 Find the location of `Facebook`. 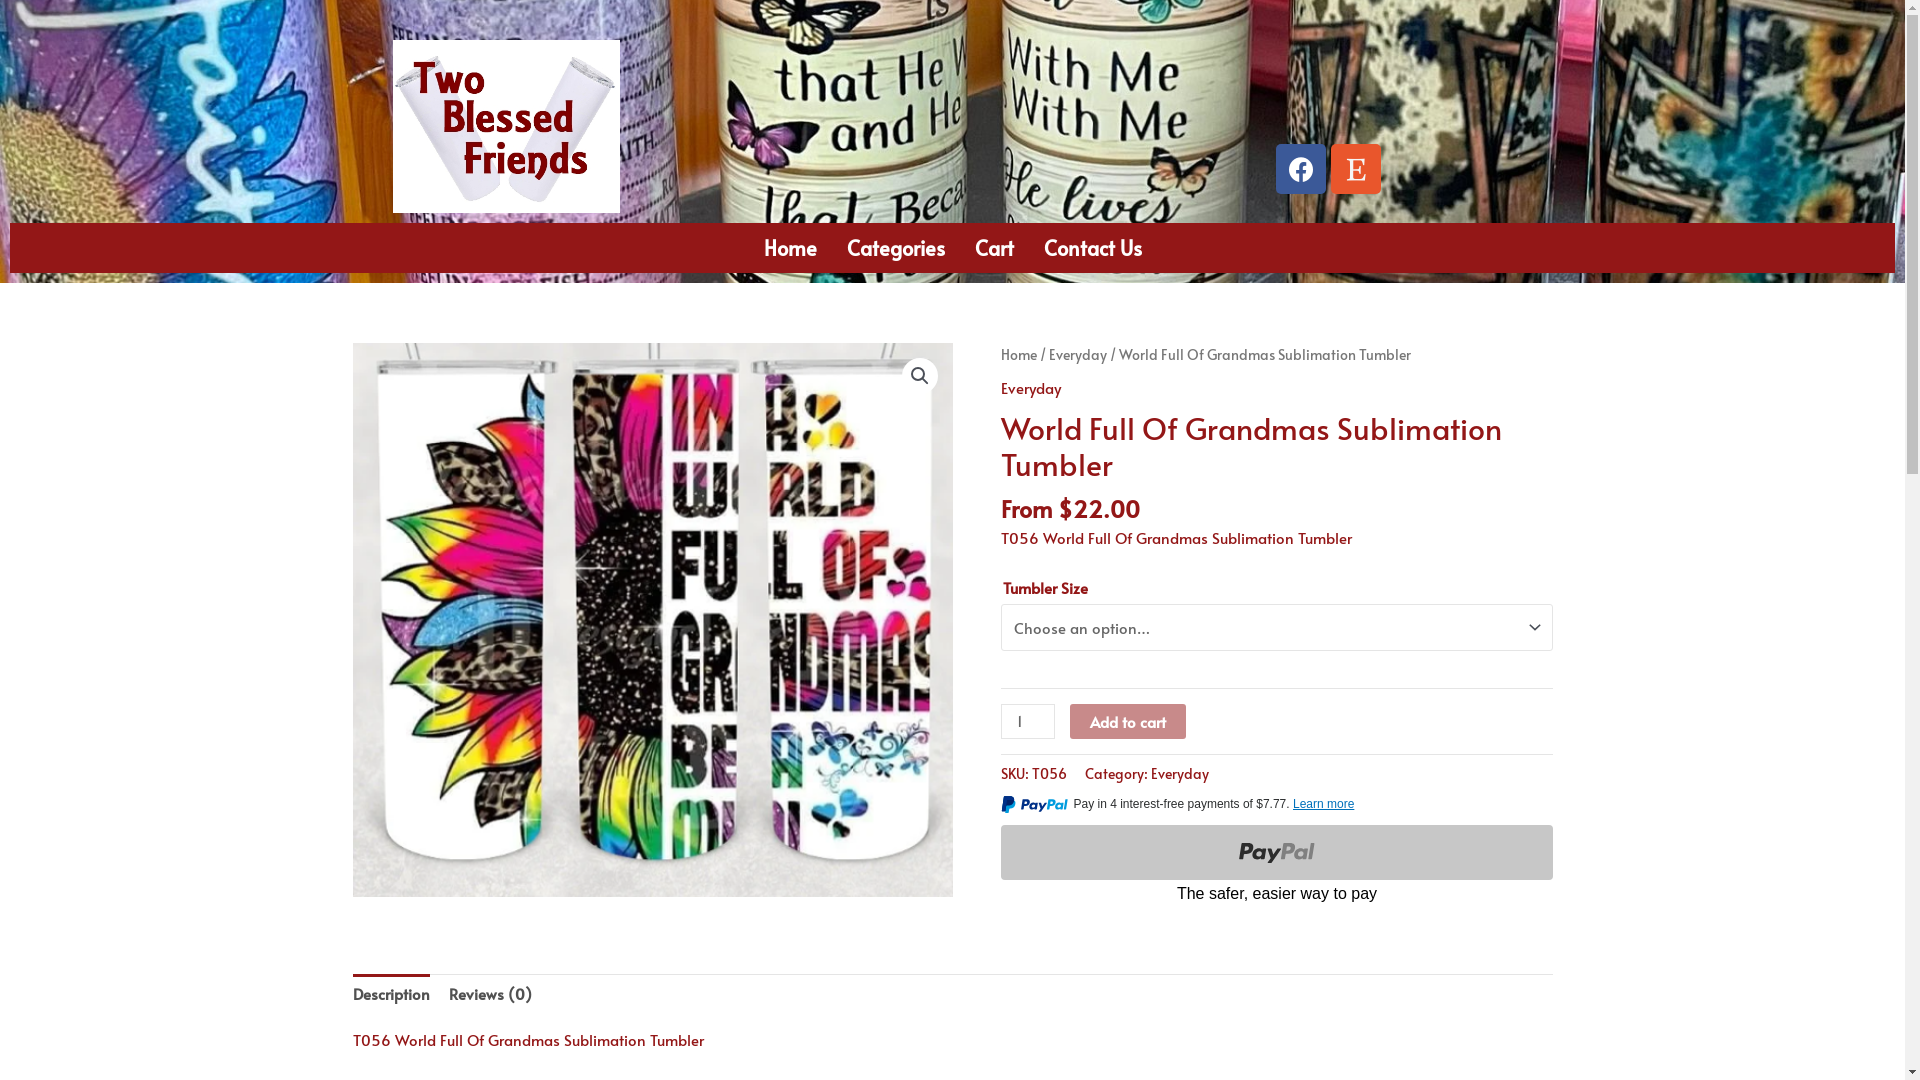

Facebook is located at coordinates (1301, 169).